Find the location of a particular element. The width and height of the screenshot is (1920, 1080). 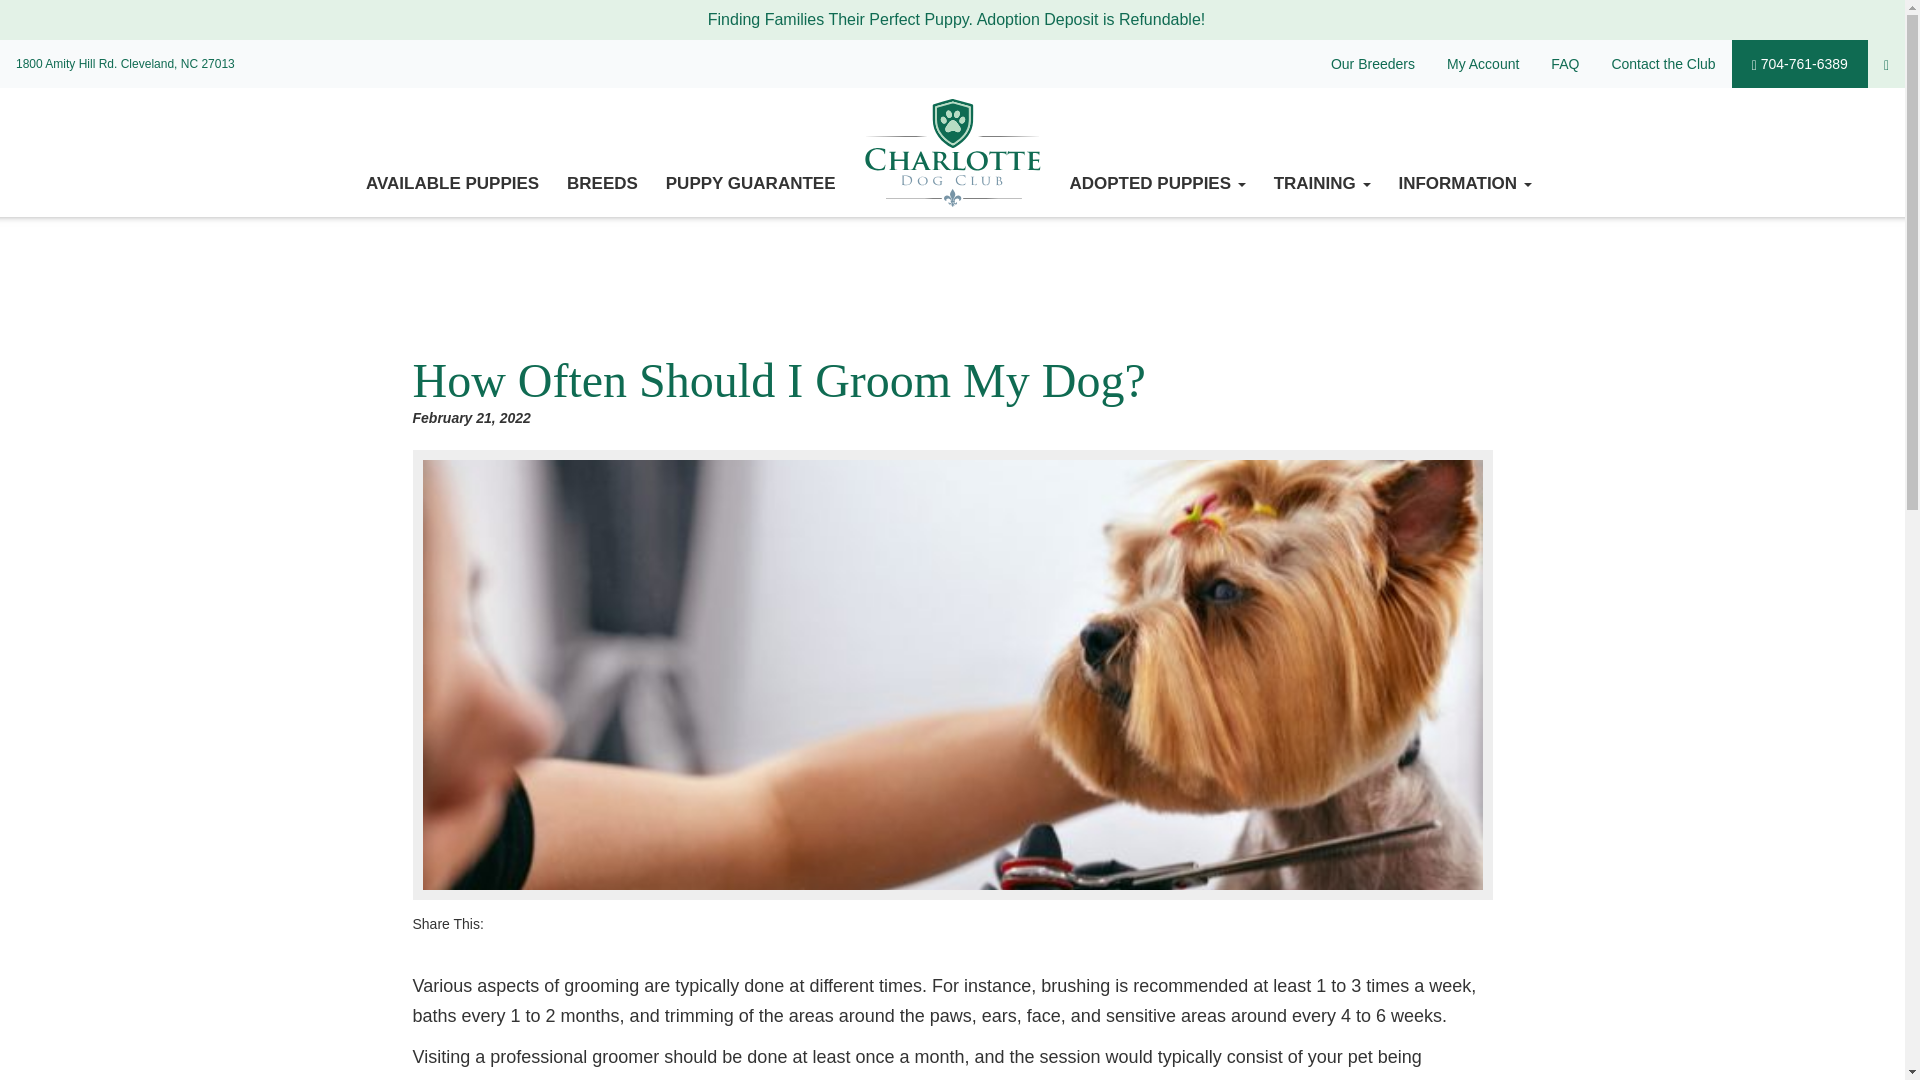

Adoption Deposit is Refundable is located at coordinates (1089, 19).